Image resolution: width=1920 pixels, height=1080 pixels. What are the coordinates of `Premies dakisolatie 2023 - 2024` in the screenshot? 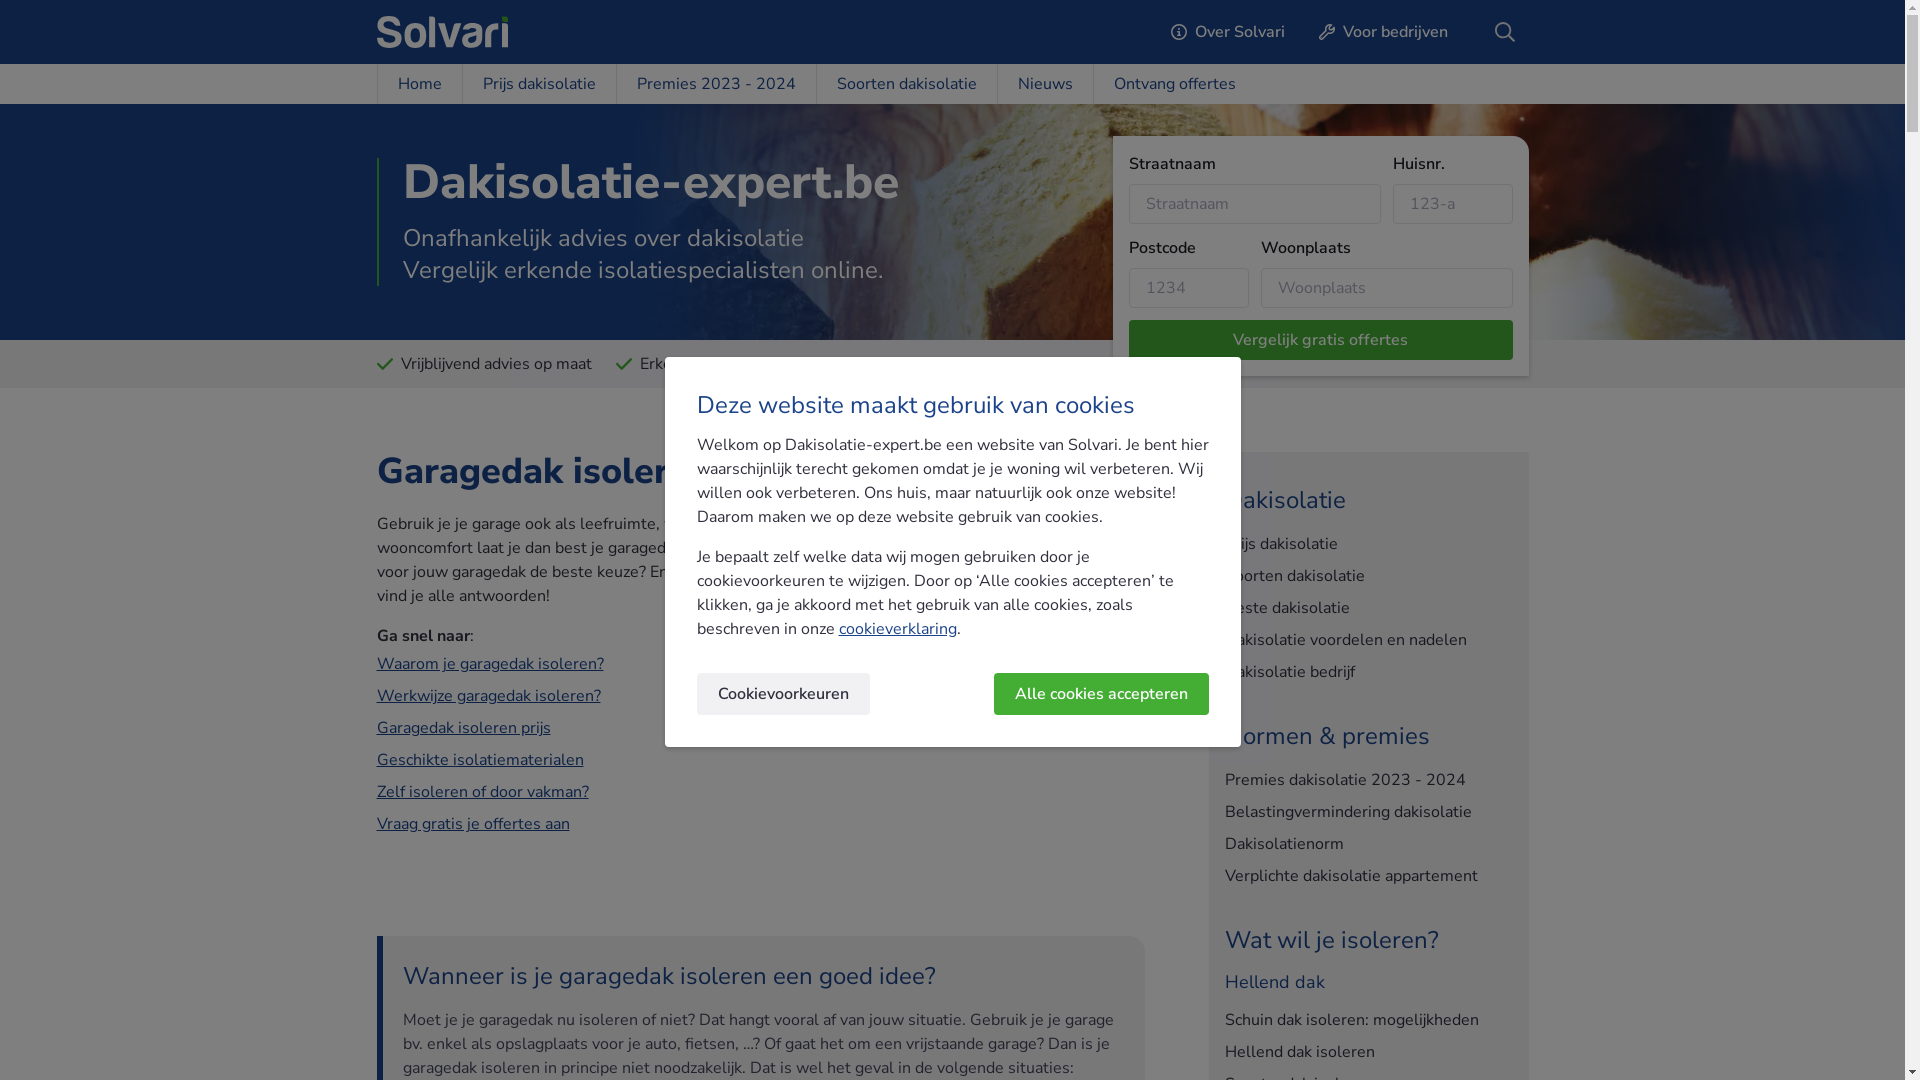 It's located at (1368, 780).